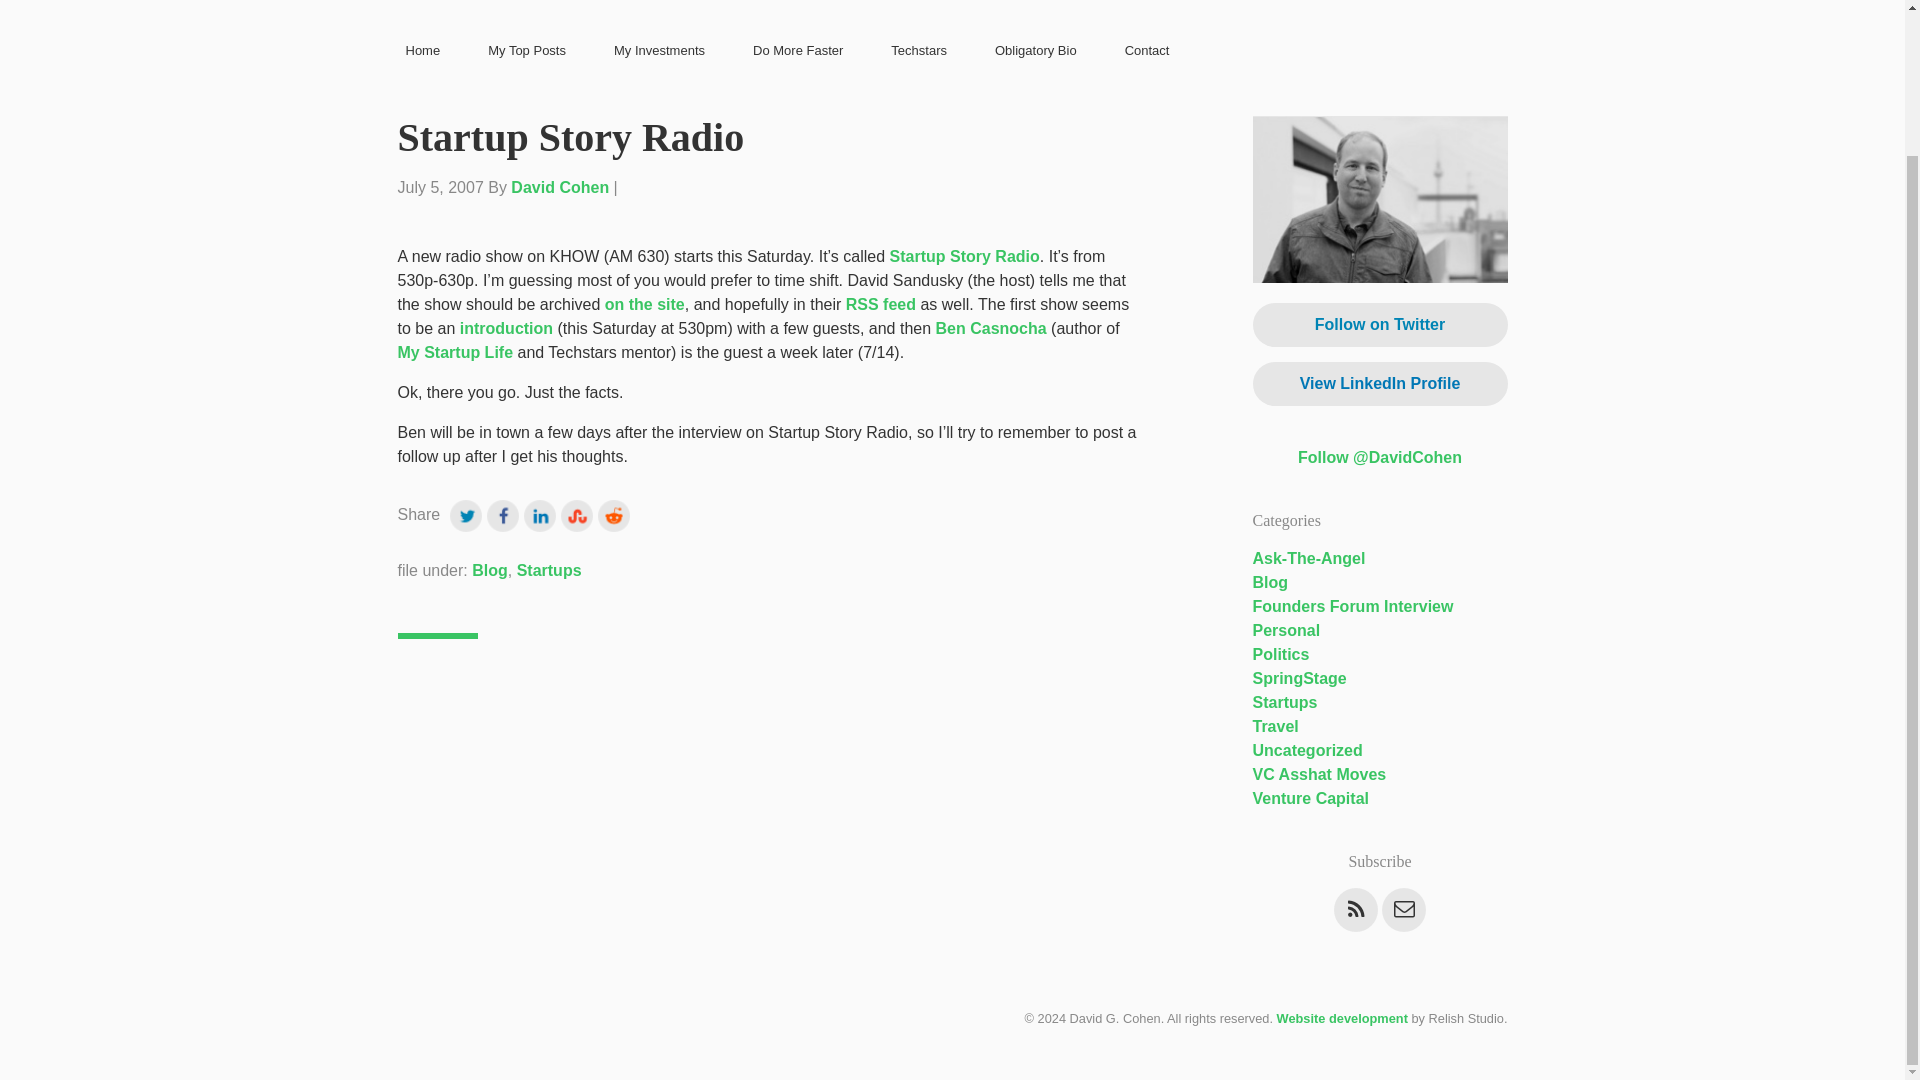  Describe the element at coordinates (490, 570) in the screenshot. I see `Blog` at that location.